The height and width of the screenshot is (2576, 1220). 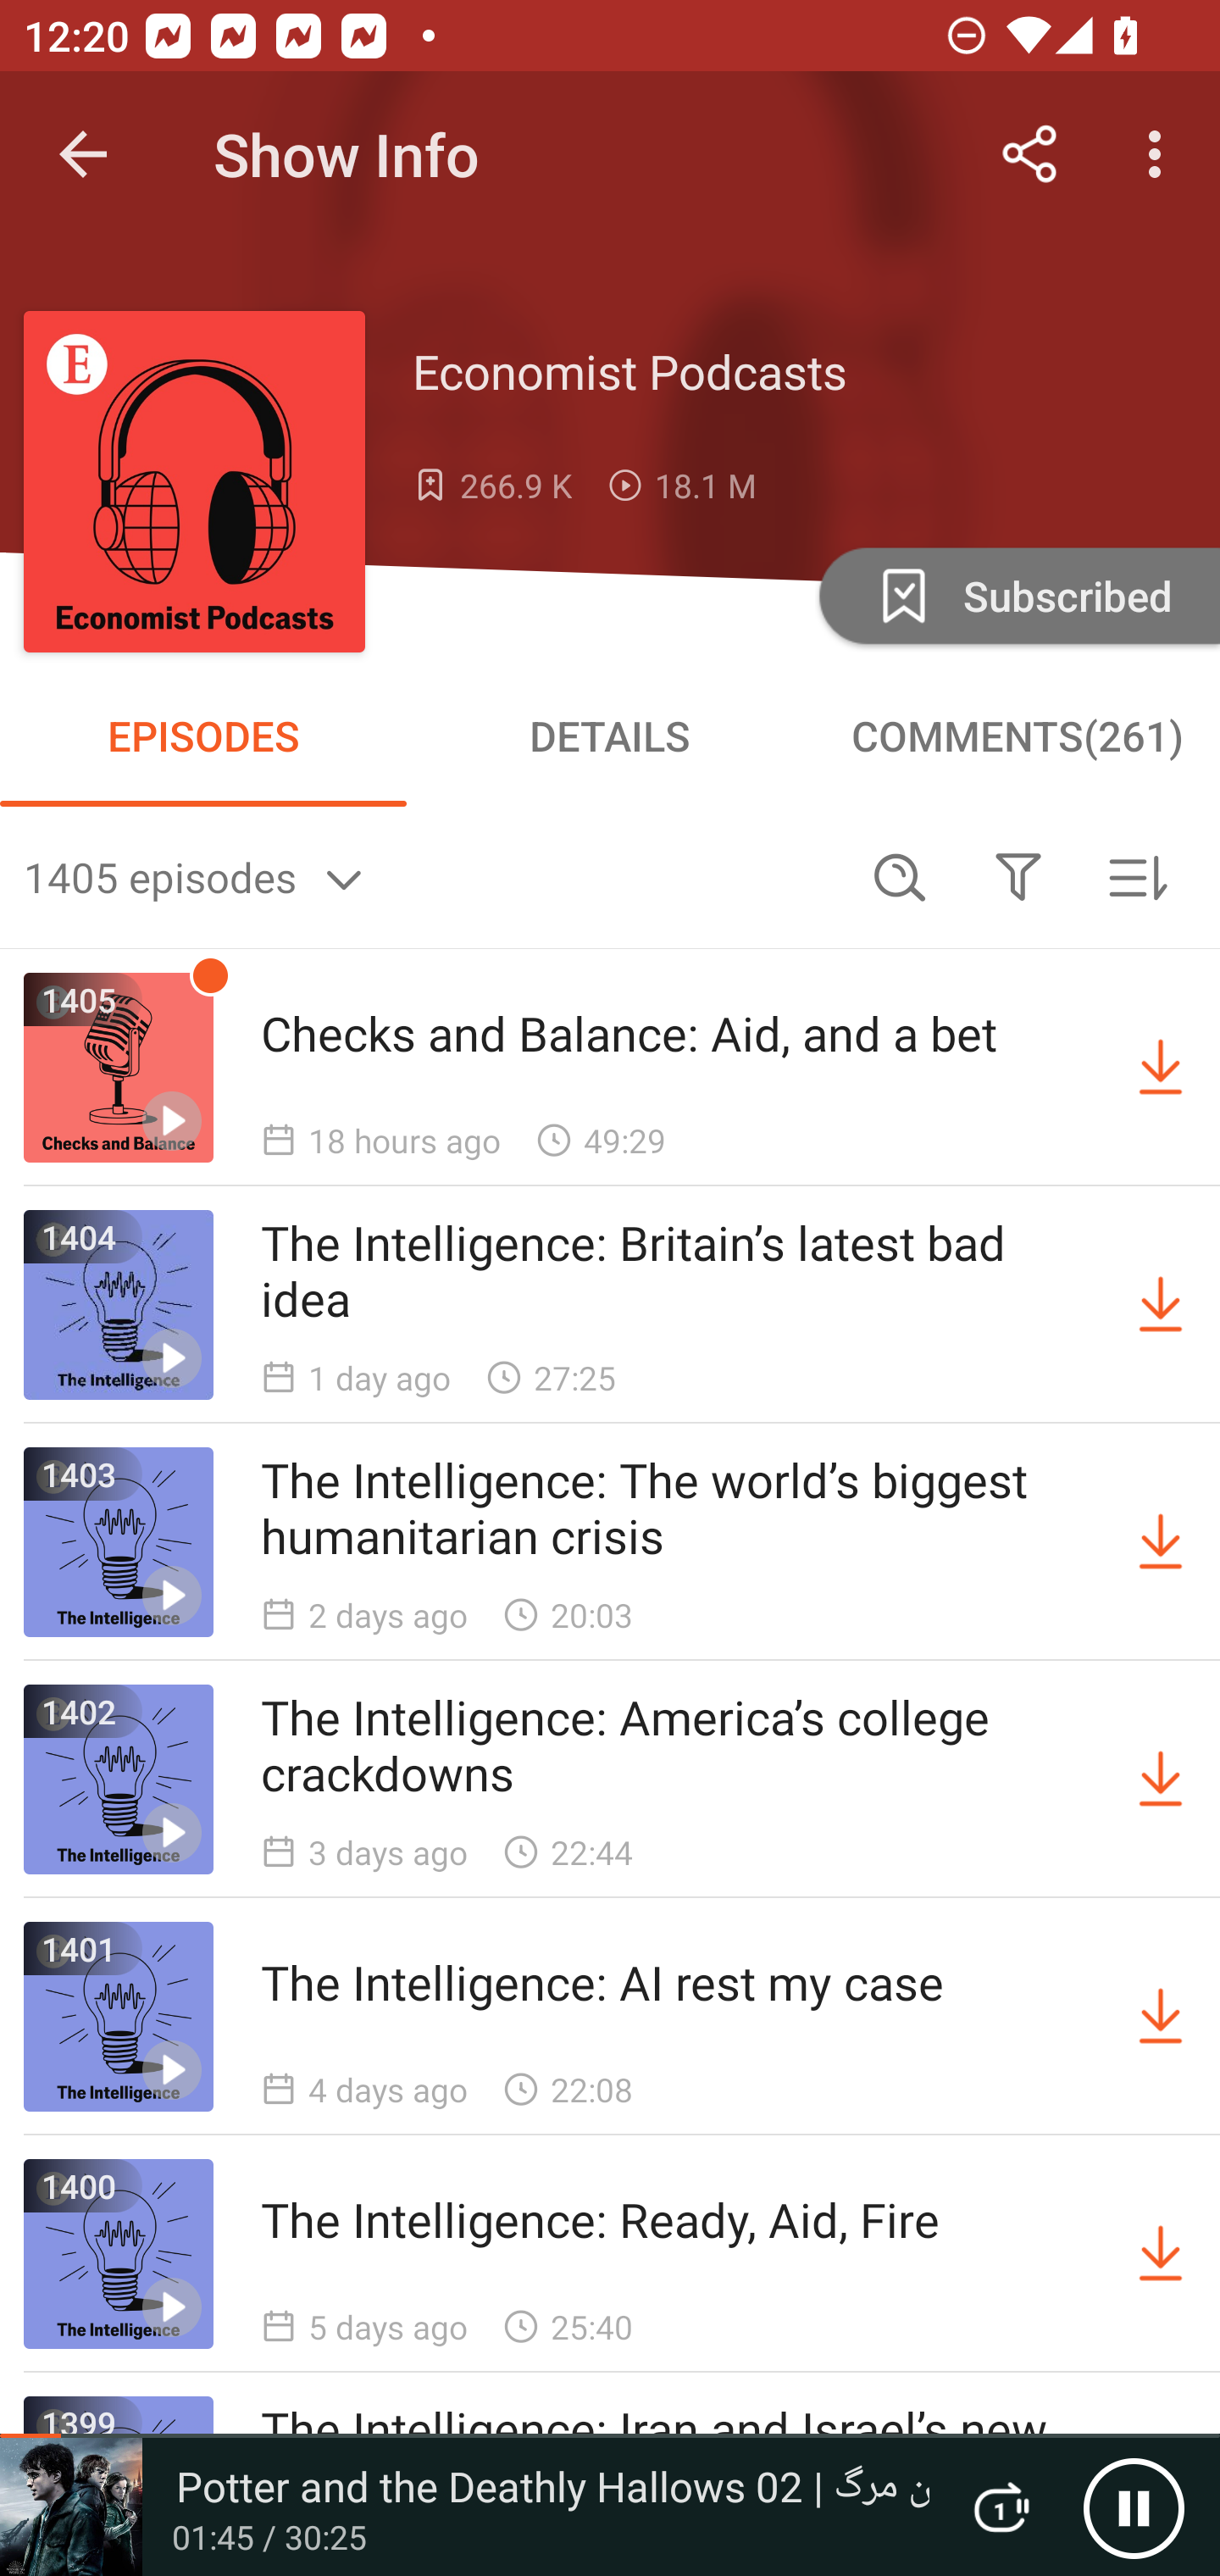 I want to click on Share, so click(x=1030, y=154).